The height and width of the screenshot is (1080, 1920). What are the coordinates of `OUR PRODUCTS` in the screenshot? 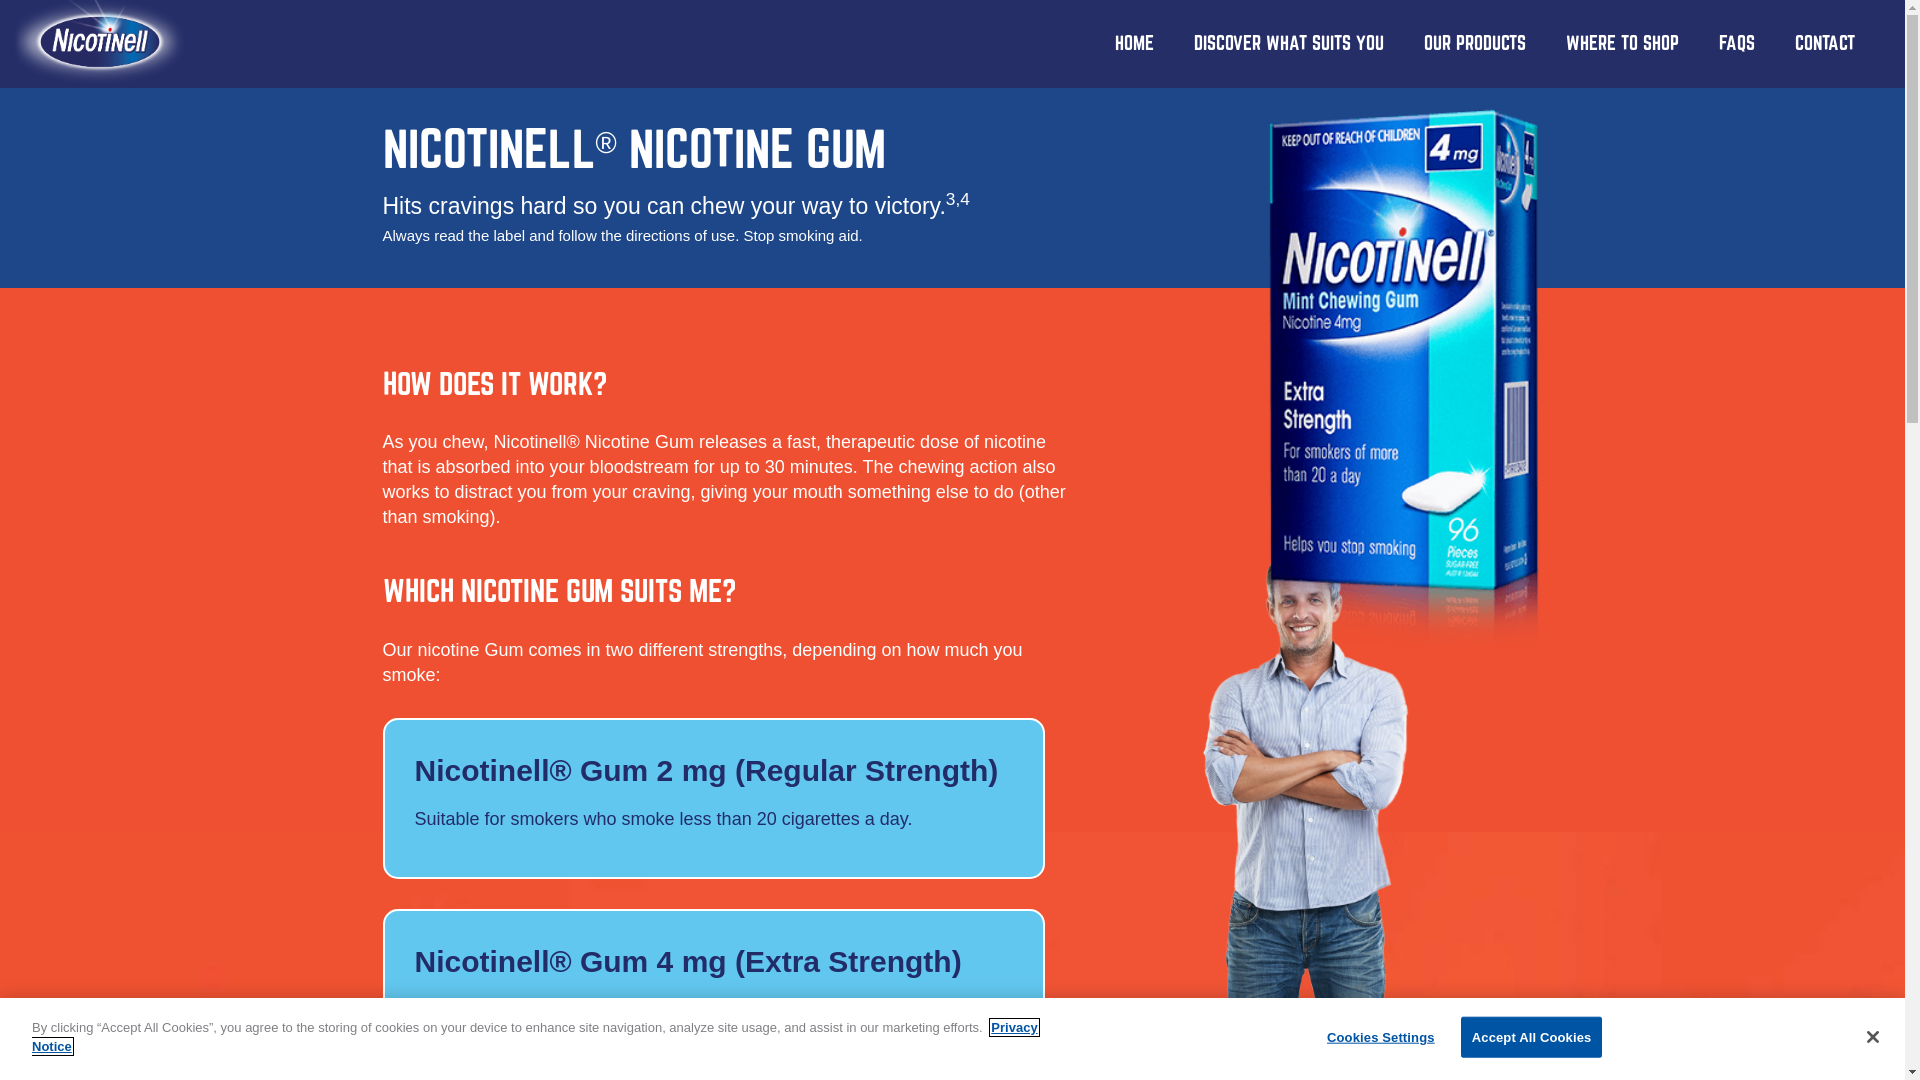 It's located at (1475, 44).